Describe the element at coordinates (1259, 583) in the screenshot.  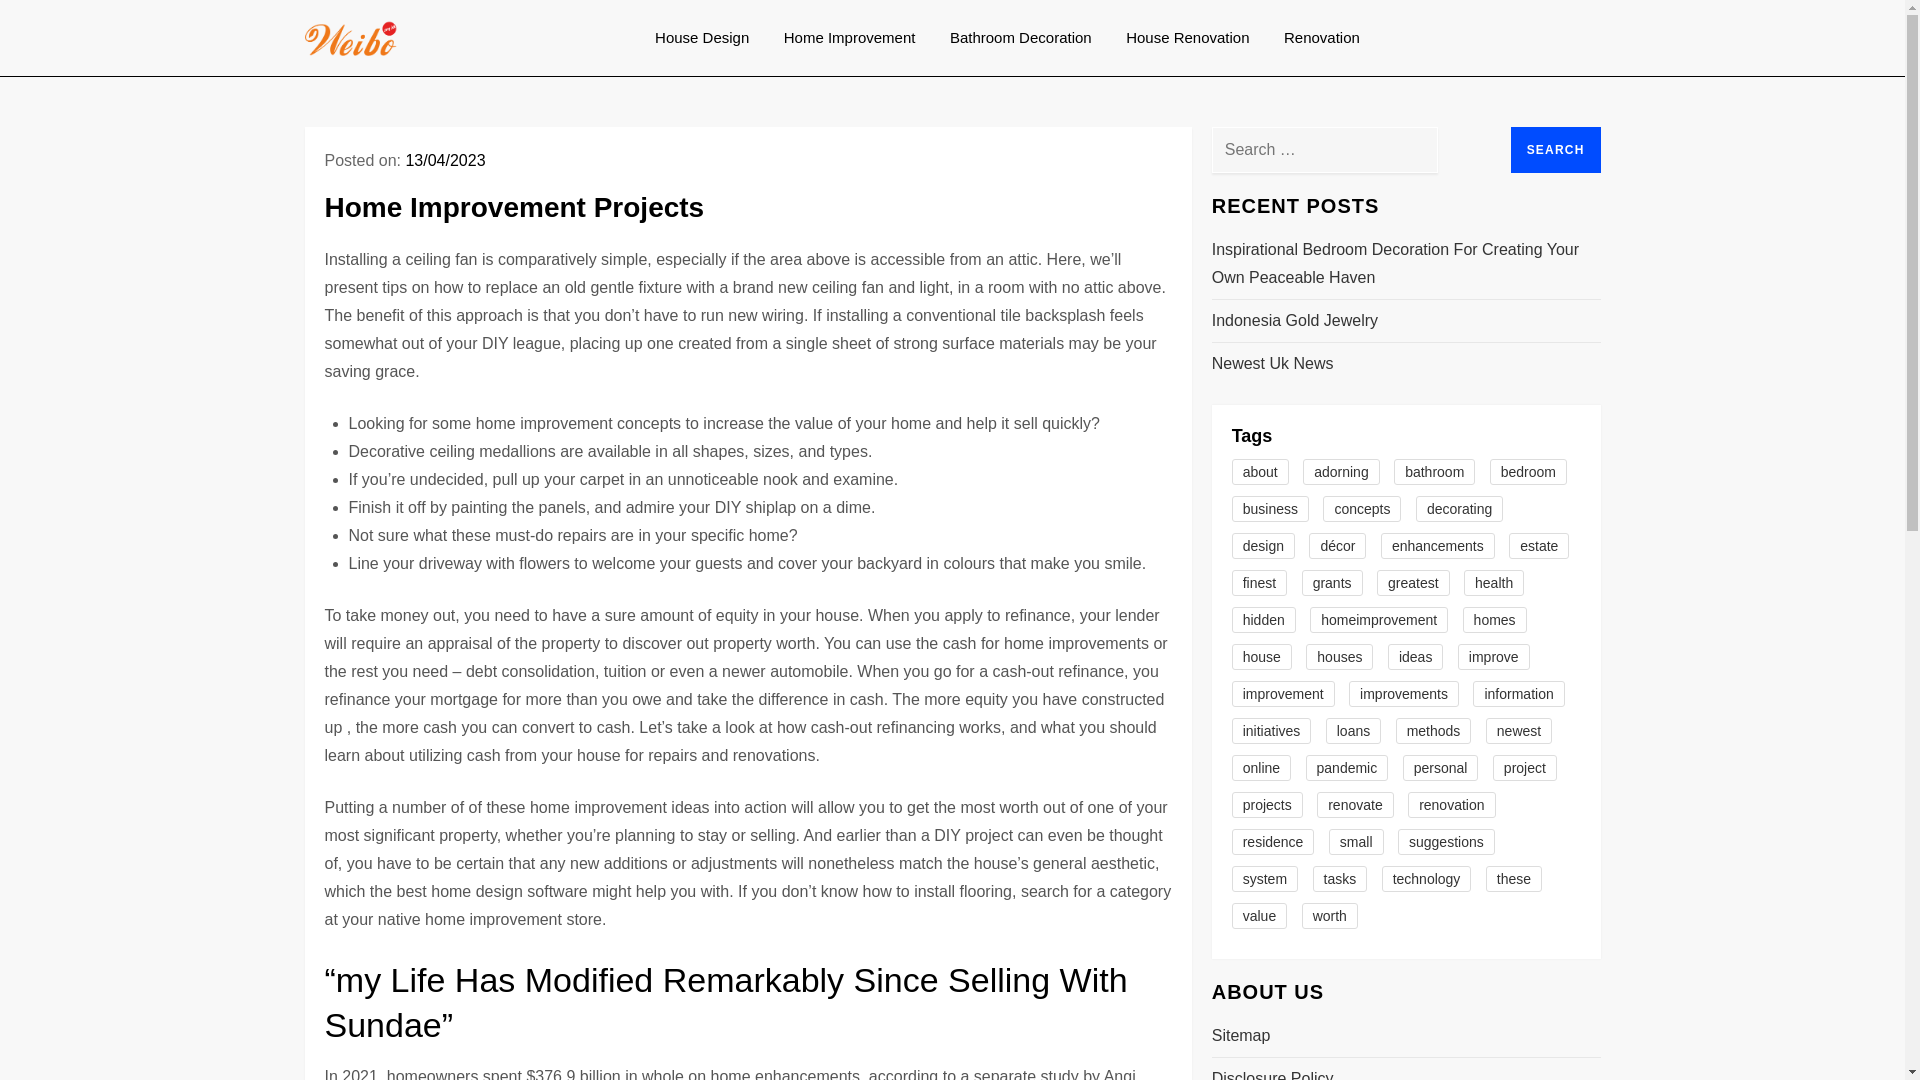
I see `finest` at that location.